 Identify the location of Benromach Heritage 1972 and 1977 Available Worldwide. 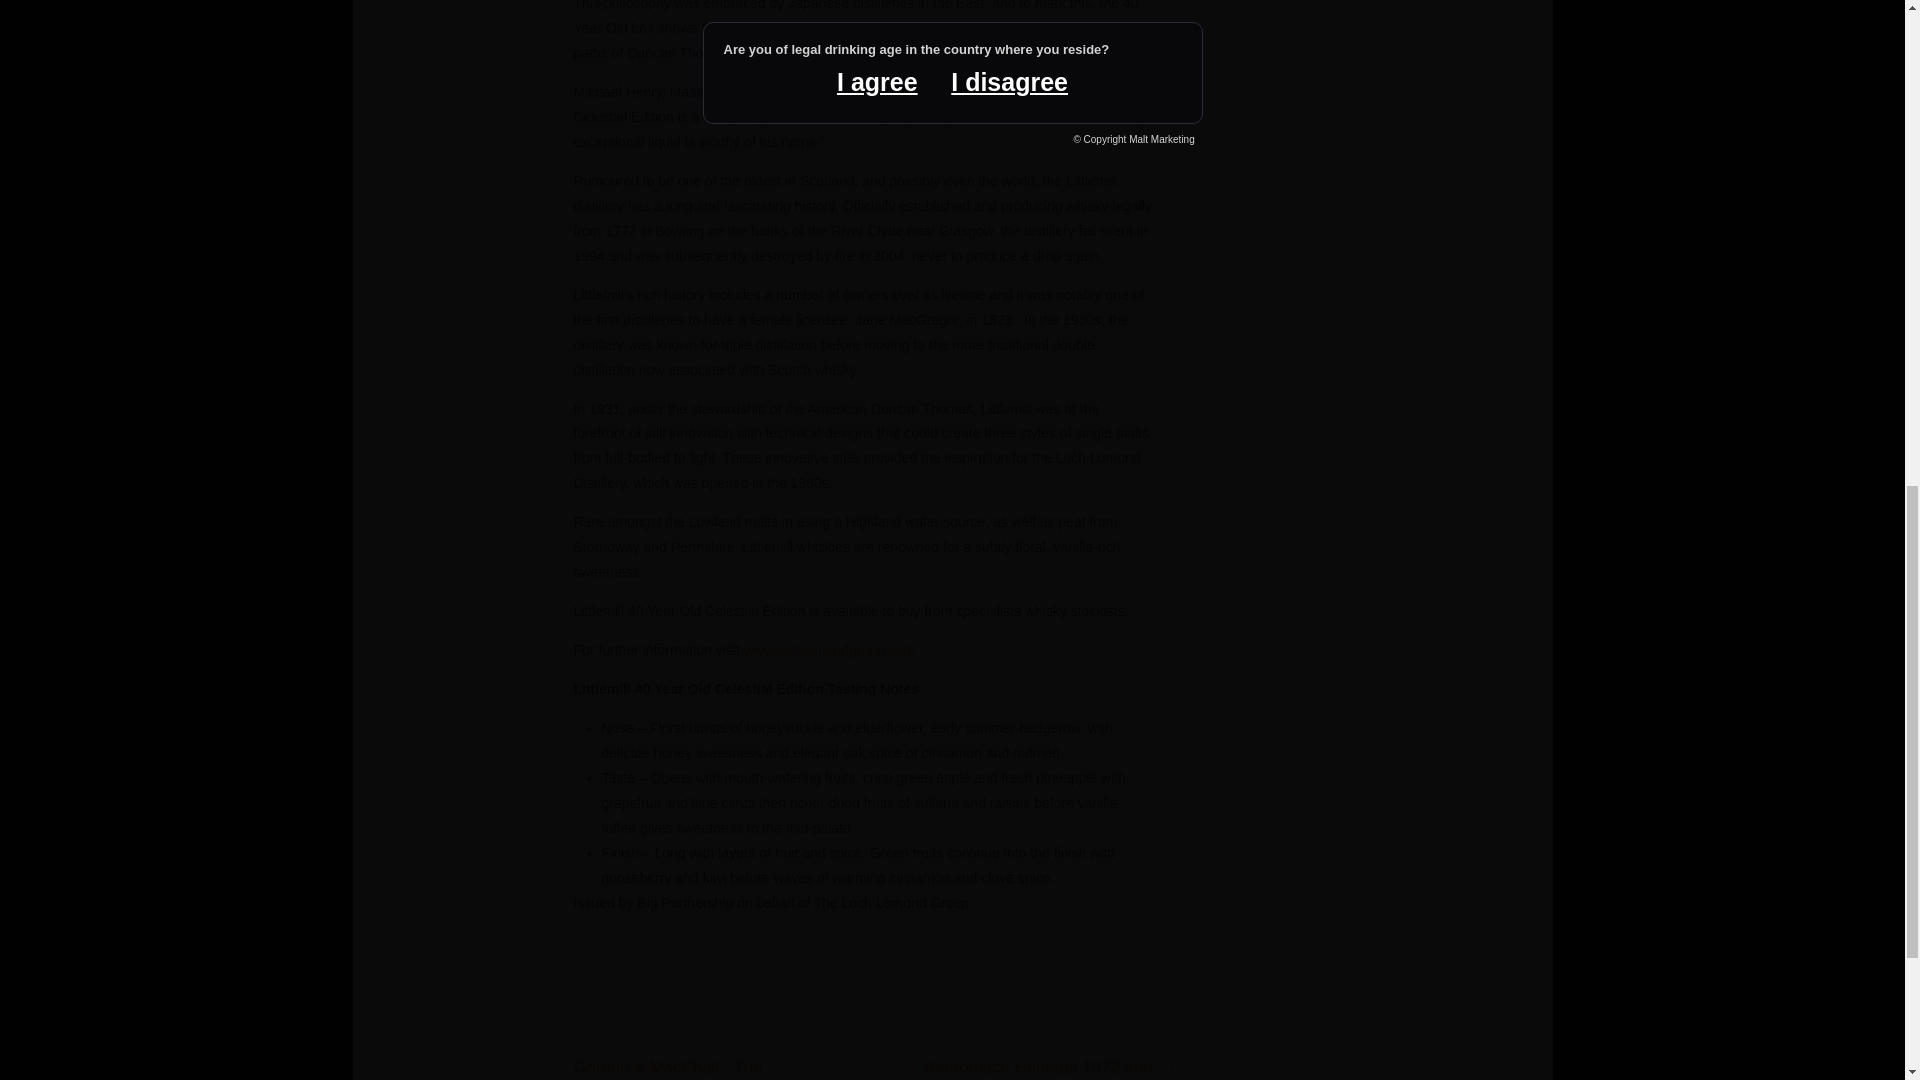
(1037, 1068).